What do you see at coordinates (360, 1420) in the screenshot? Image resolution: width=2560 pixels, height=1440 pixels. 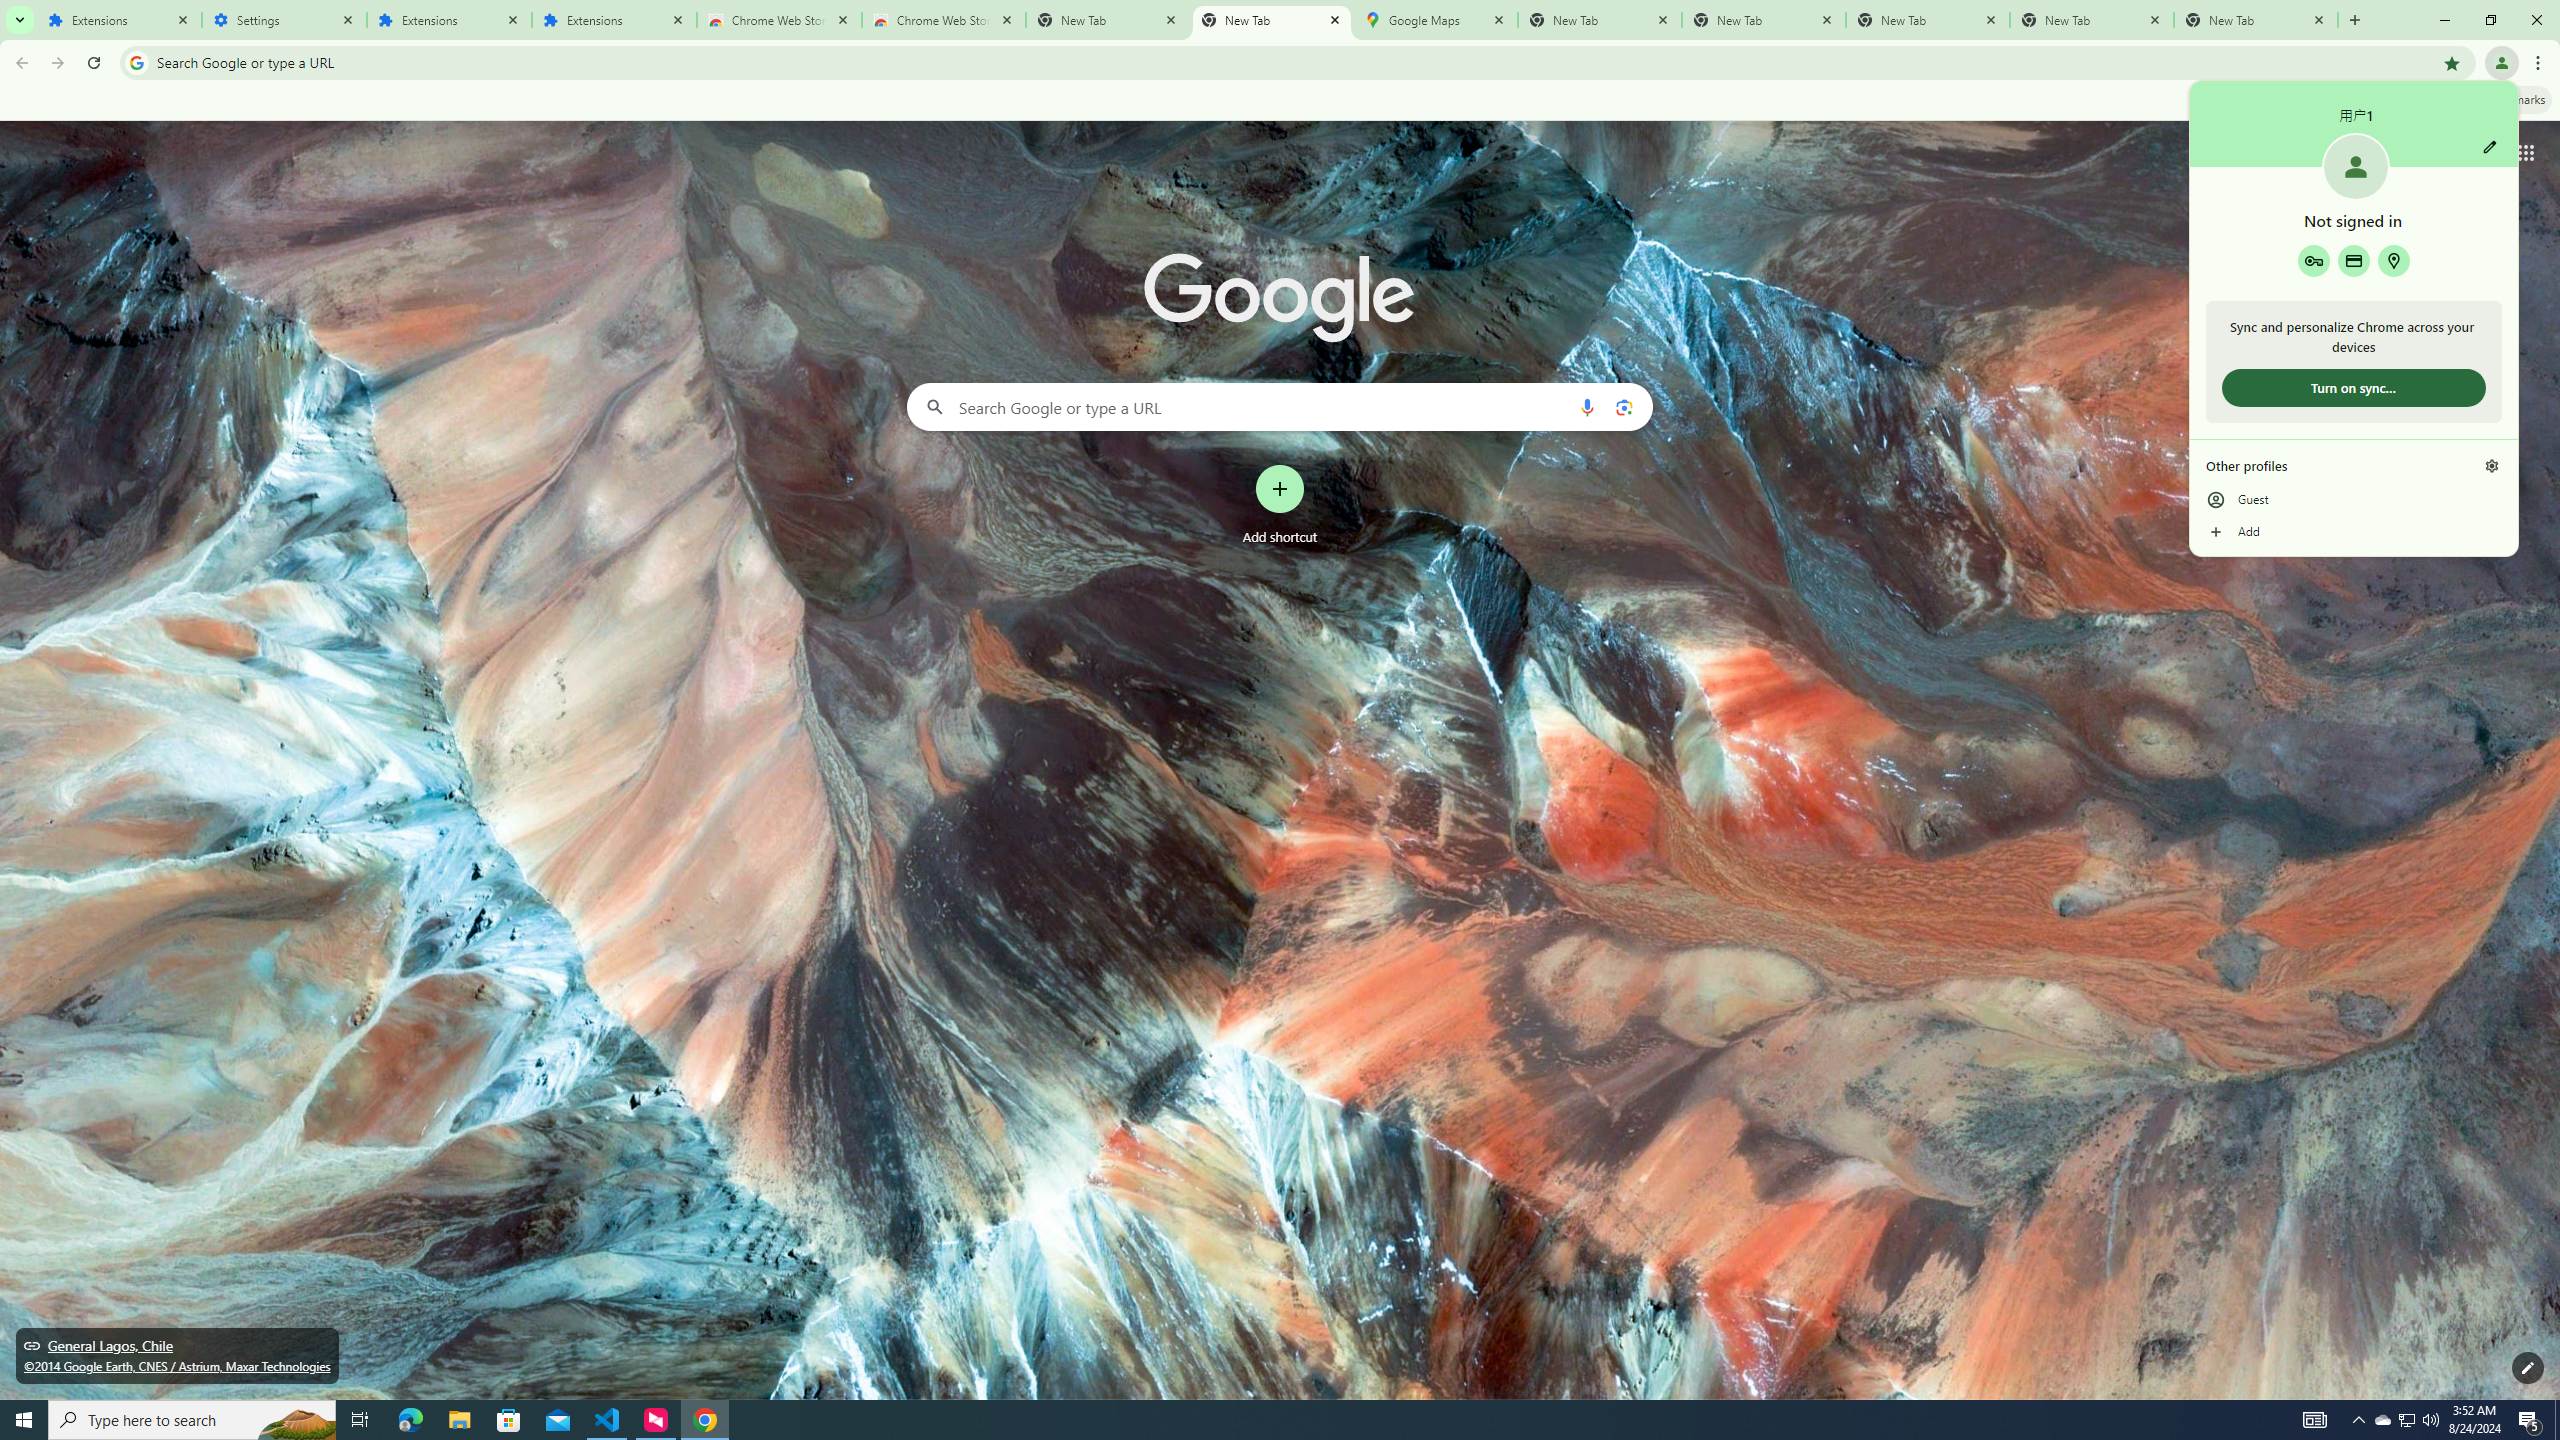 I see `Task View` at bounding box center [360, 1420].